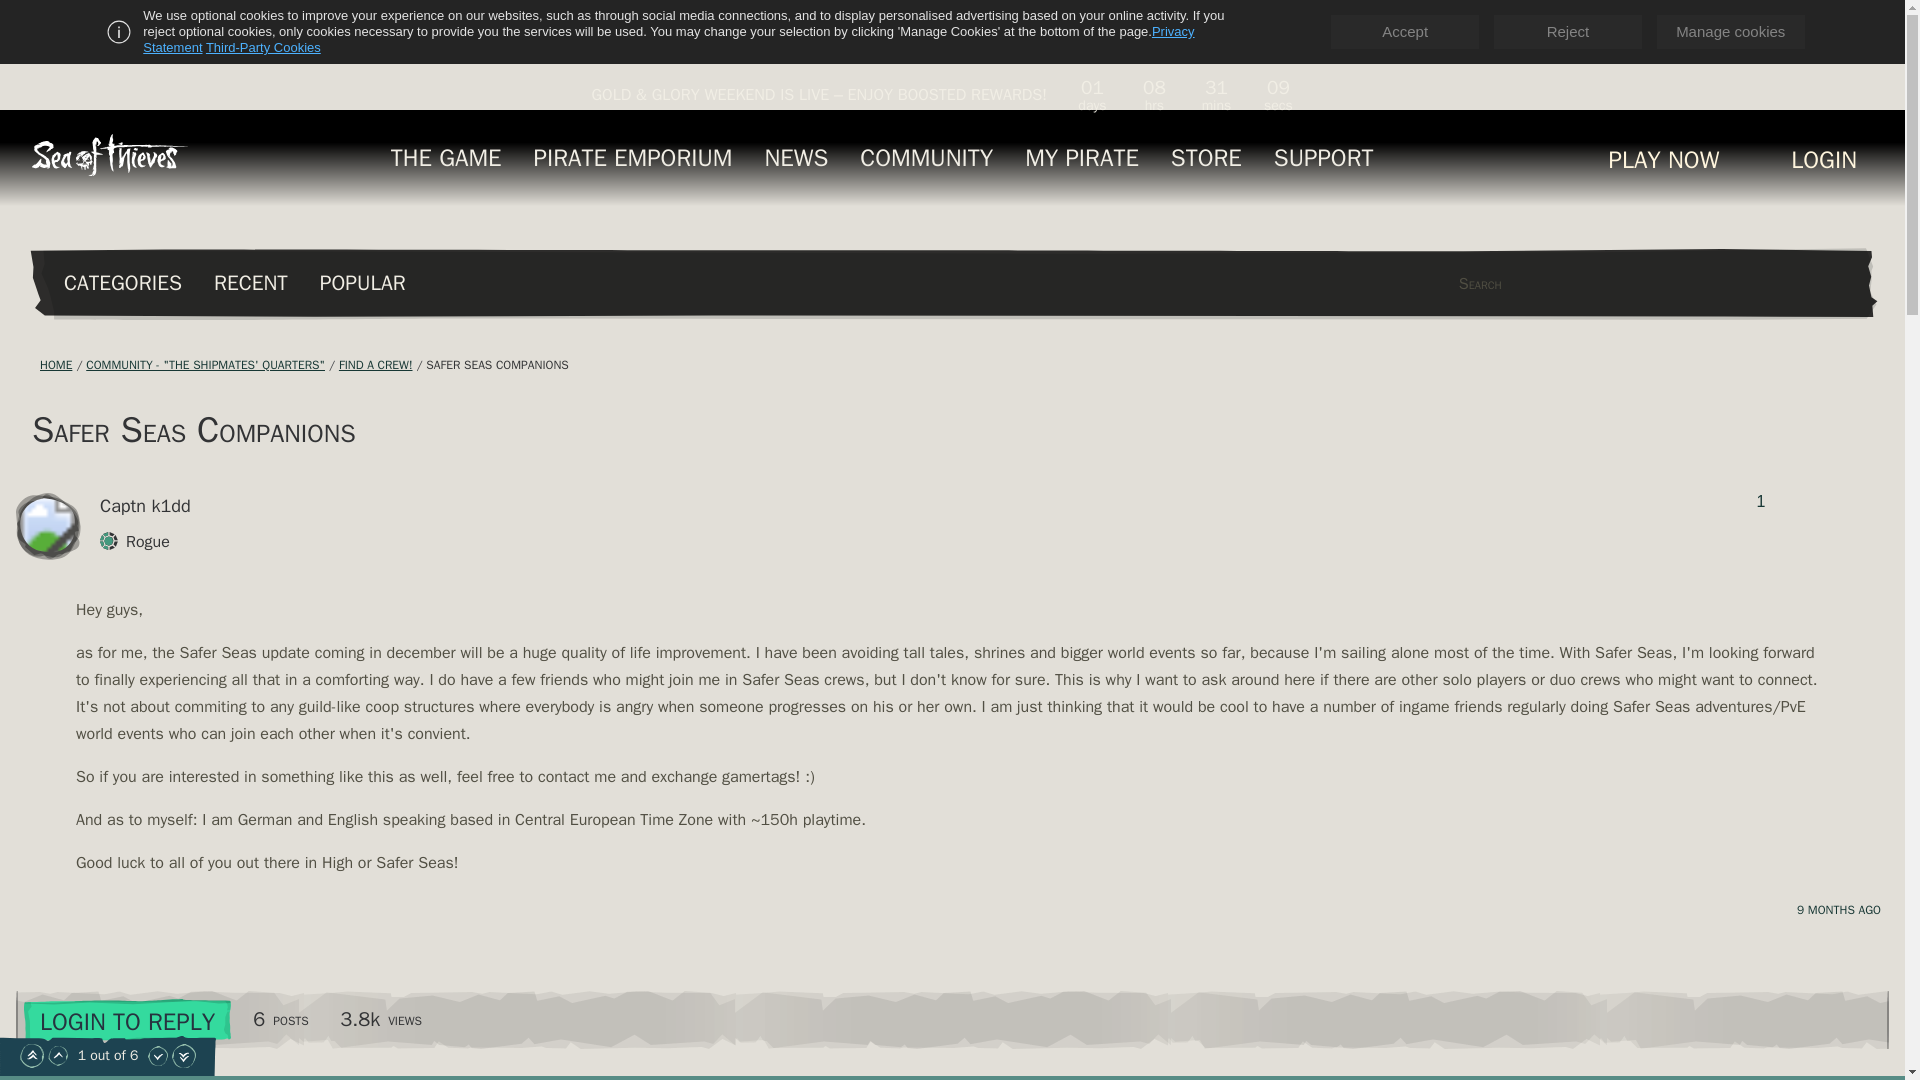  I want to click on Safer Seas Companions, so click(497, 364).